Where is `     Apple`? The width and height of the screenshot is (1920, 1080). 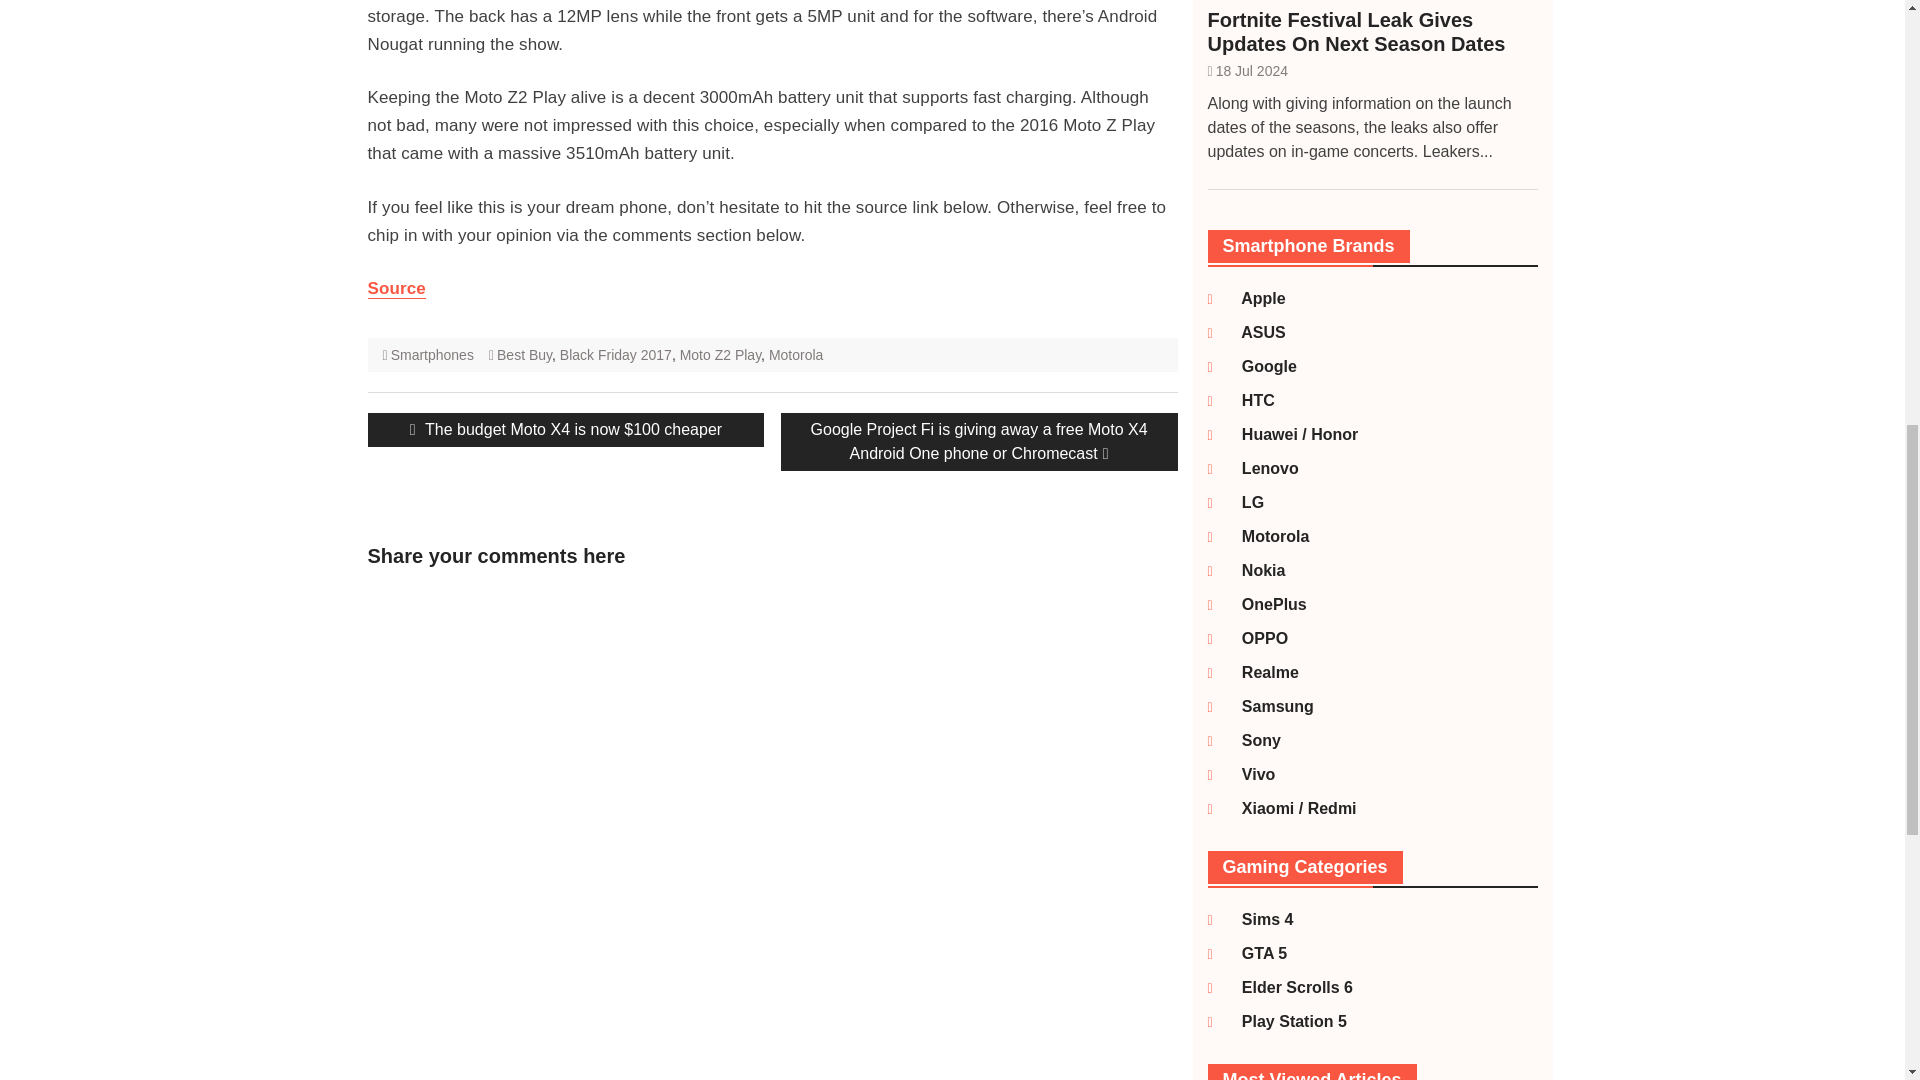      Apple is located at coordinates (1252, 298).